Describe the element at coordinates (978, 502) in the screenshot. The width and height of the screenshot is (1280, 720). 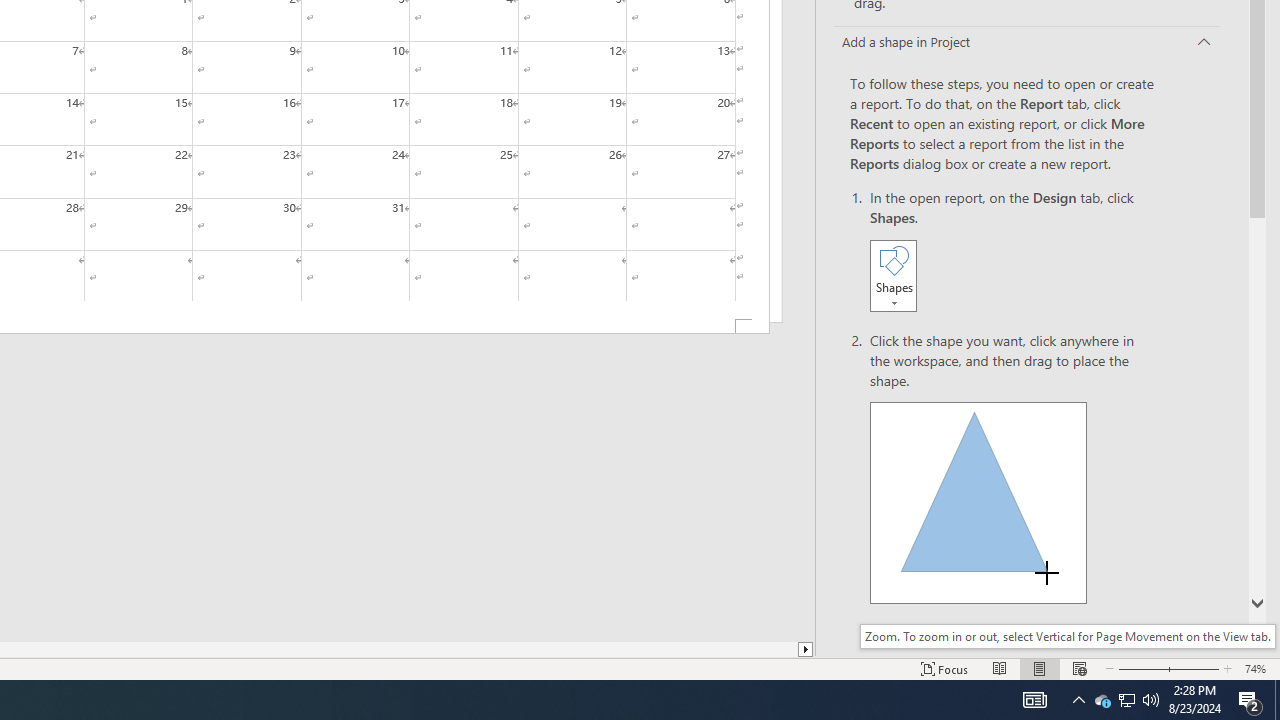
I see `Drawing a shape` at that location.